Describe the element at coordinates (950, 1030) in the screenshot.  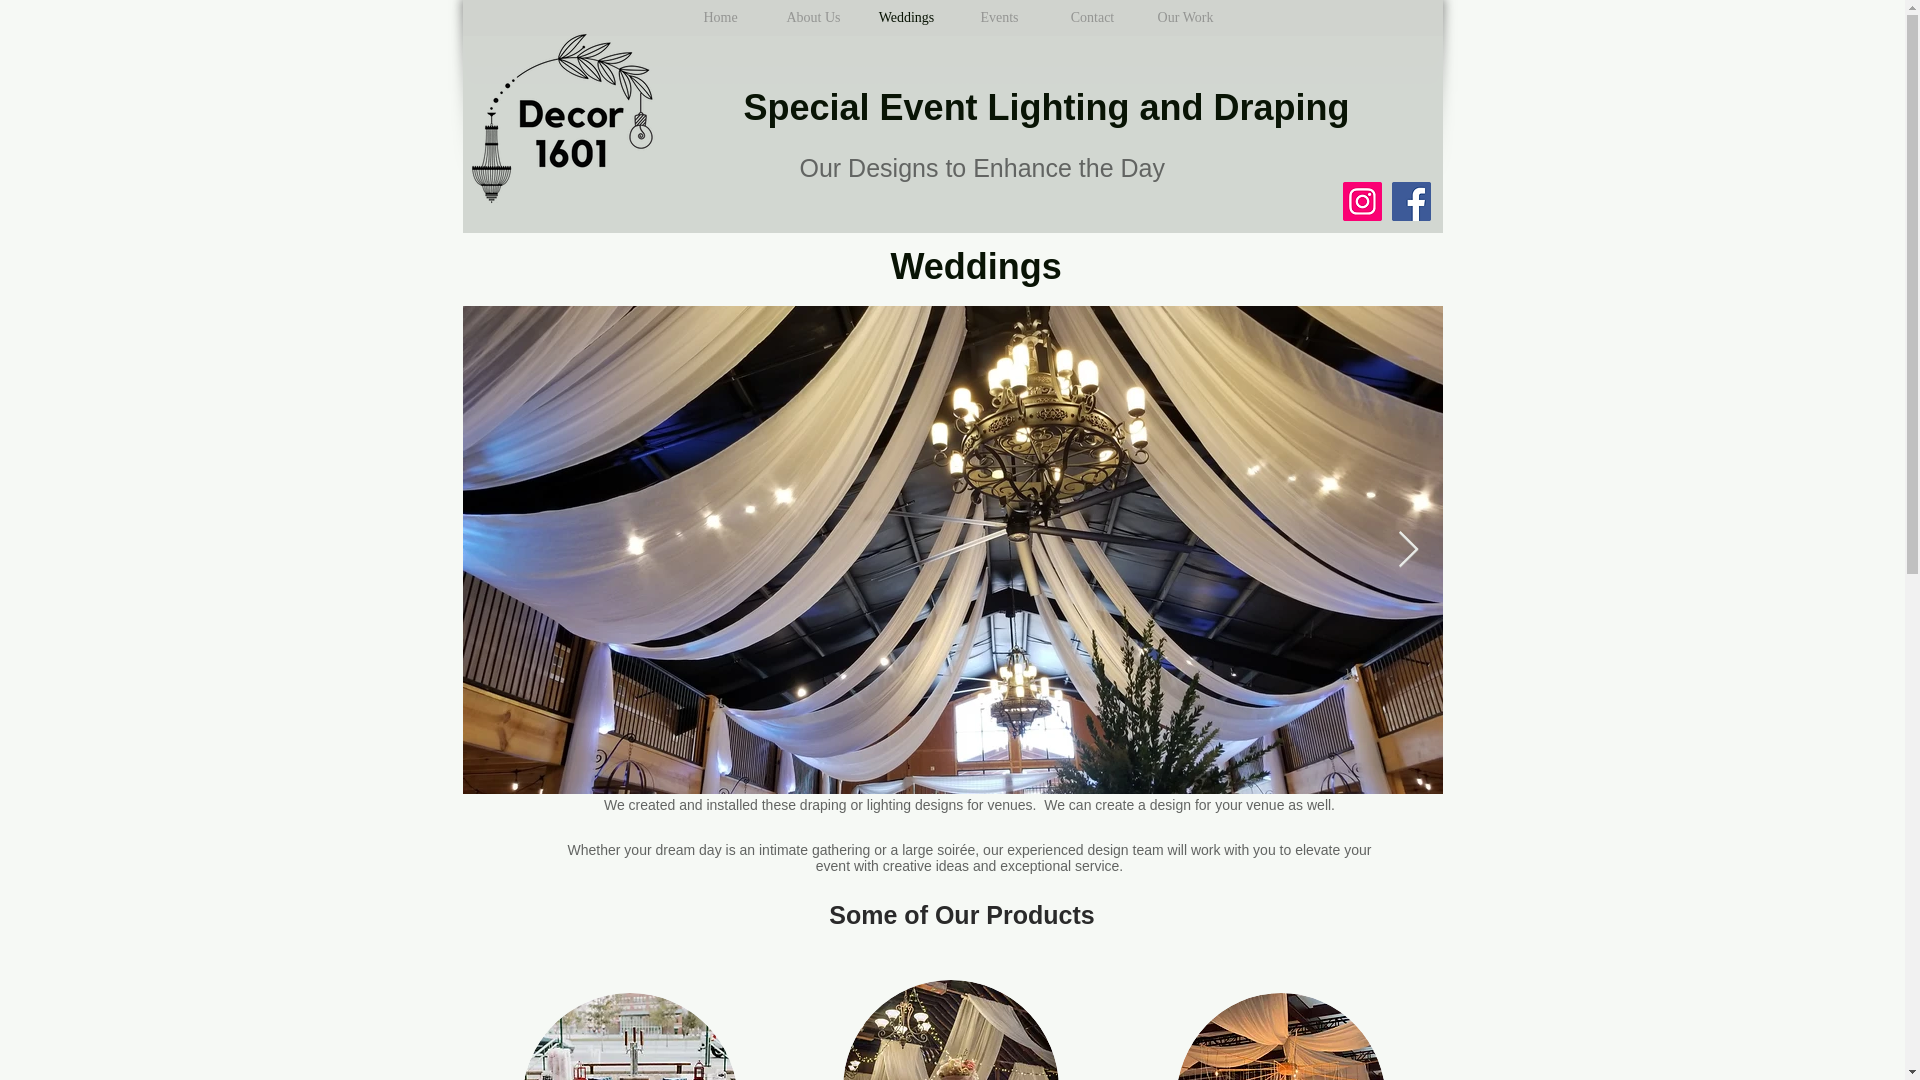
I see `guy4.jpg` at that location.